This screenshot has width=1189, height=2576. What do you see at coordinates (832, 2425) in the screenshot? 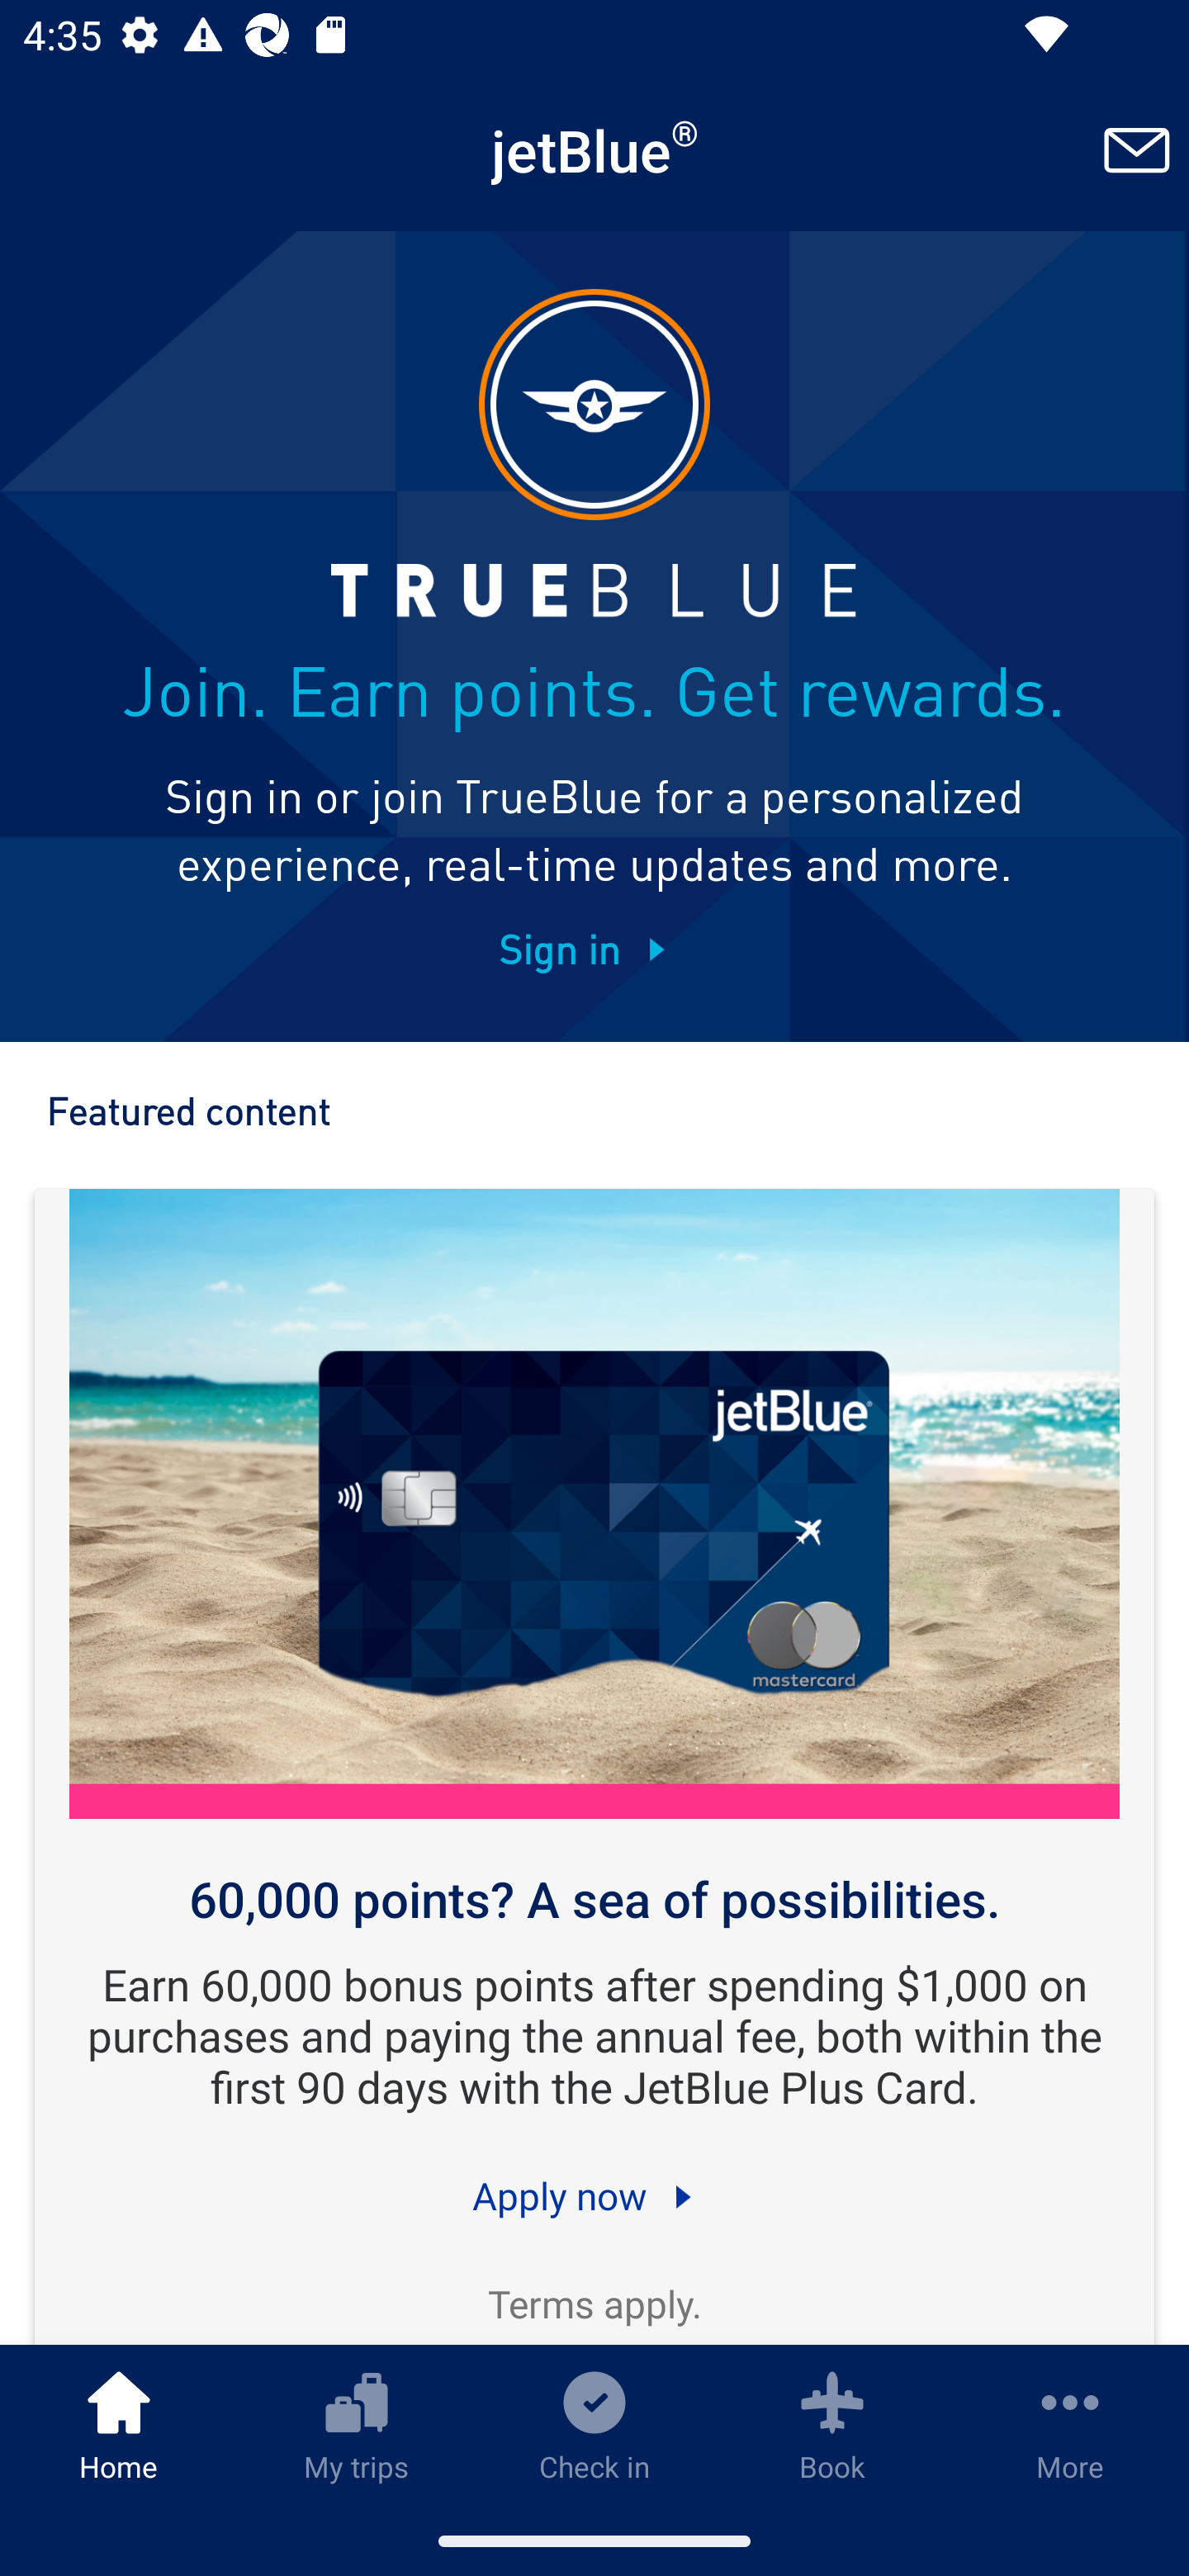
I see `Book` at bounding box center [832, 2425].